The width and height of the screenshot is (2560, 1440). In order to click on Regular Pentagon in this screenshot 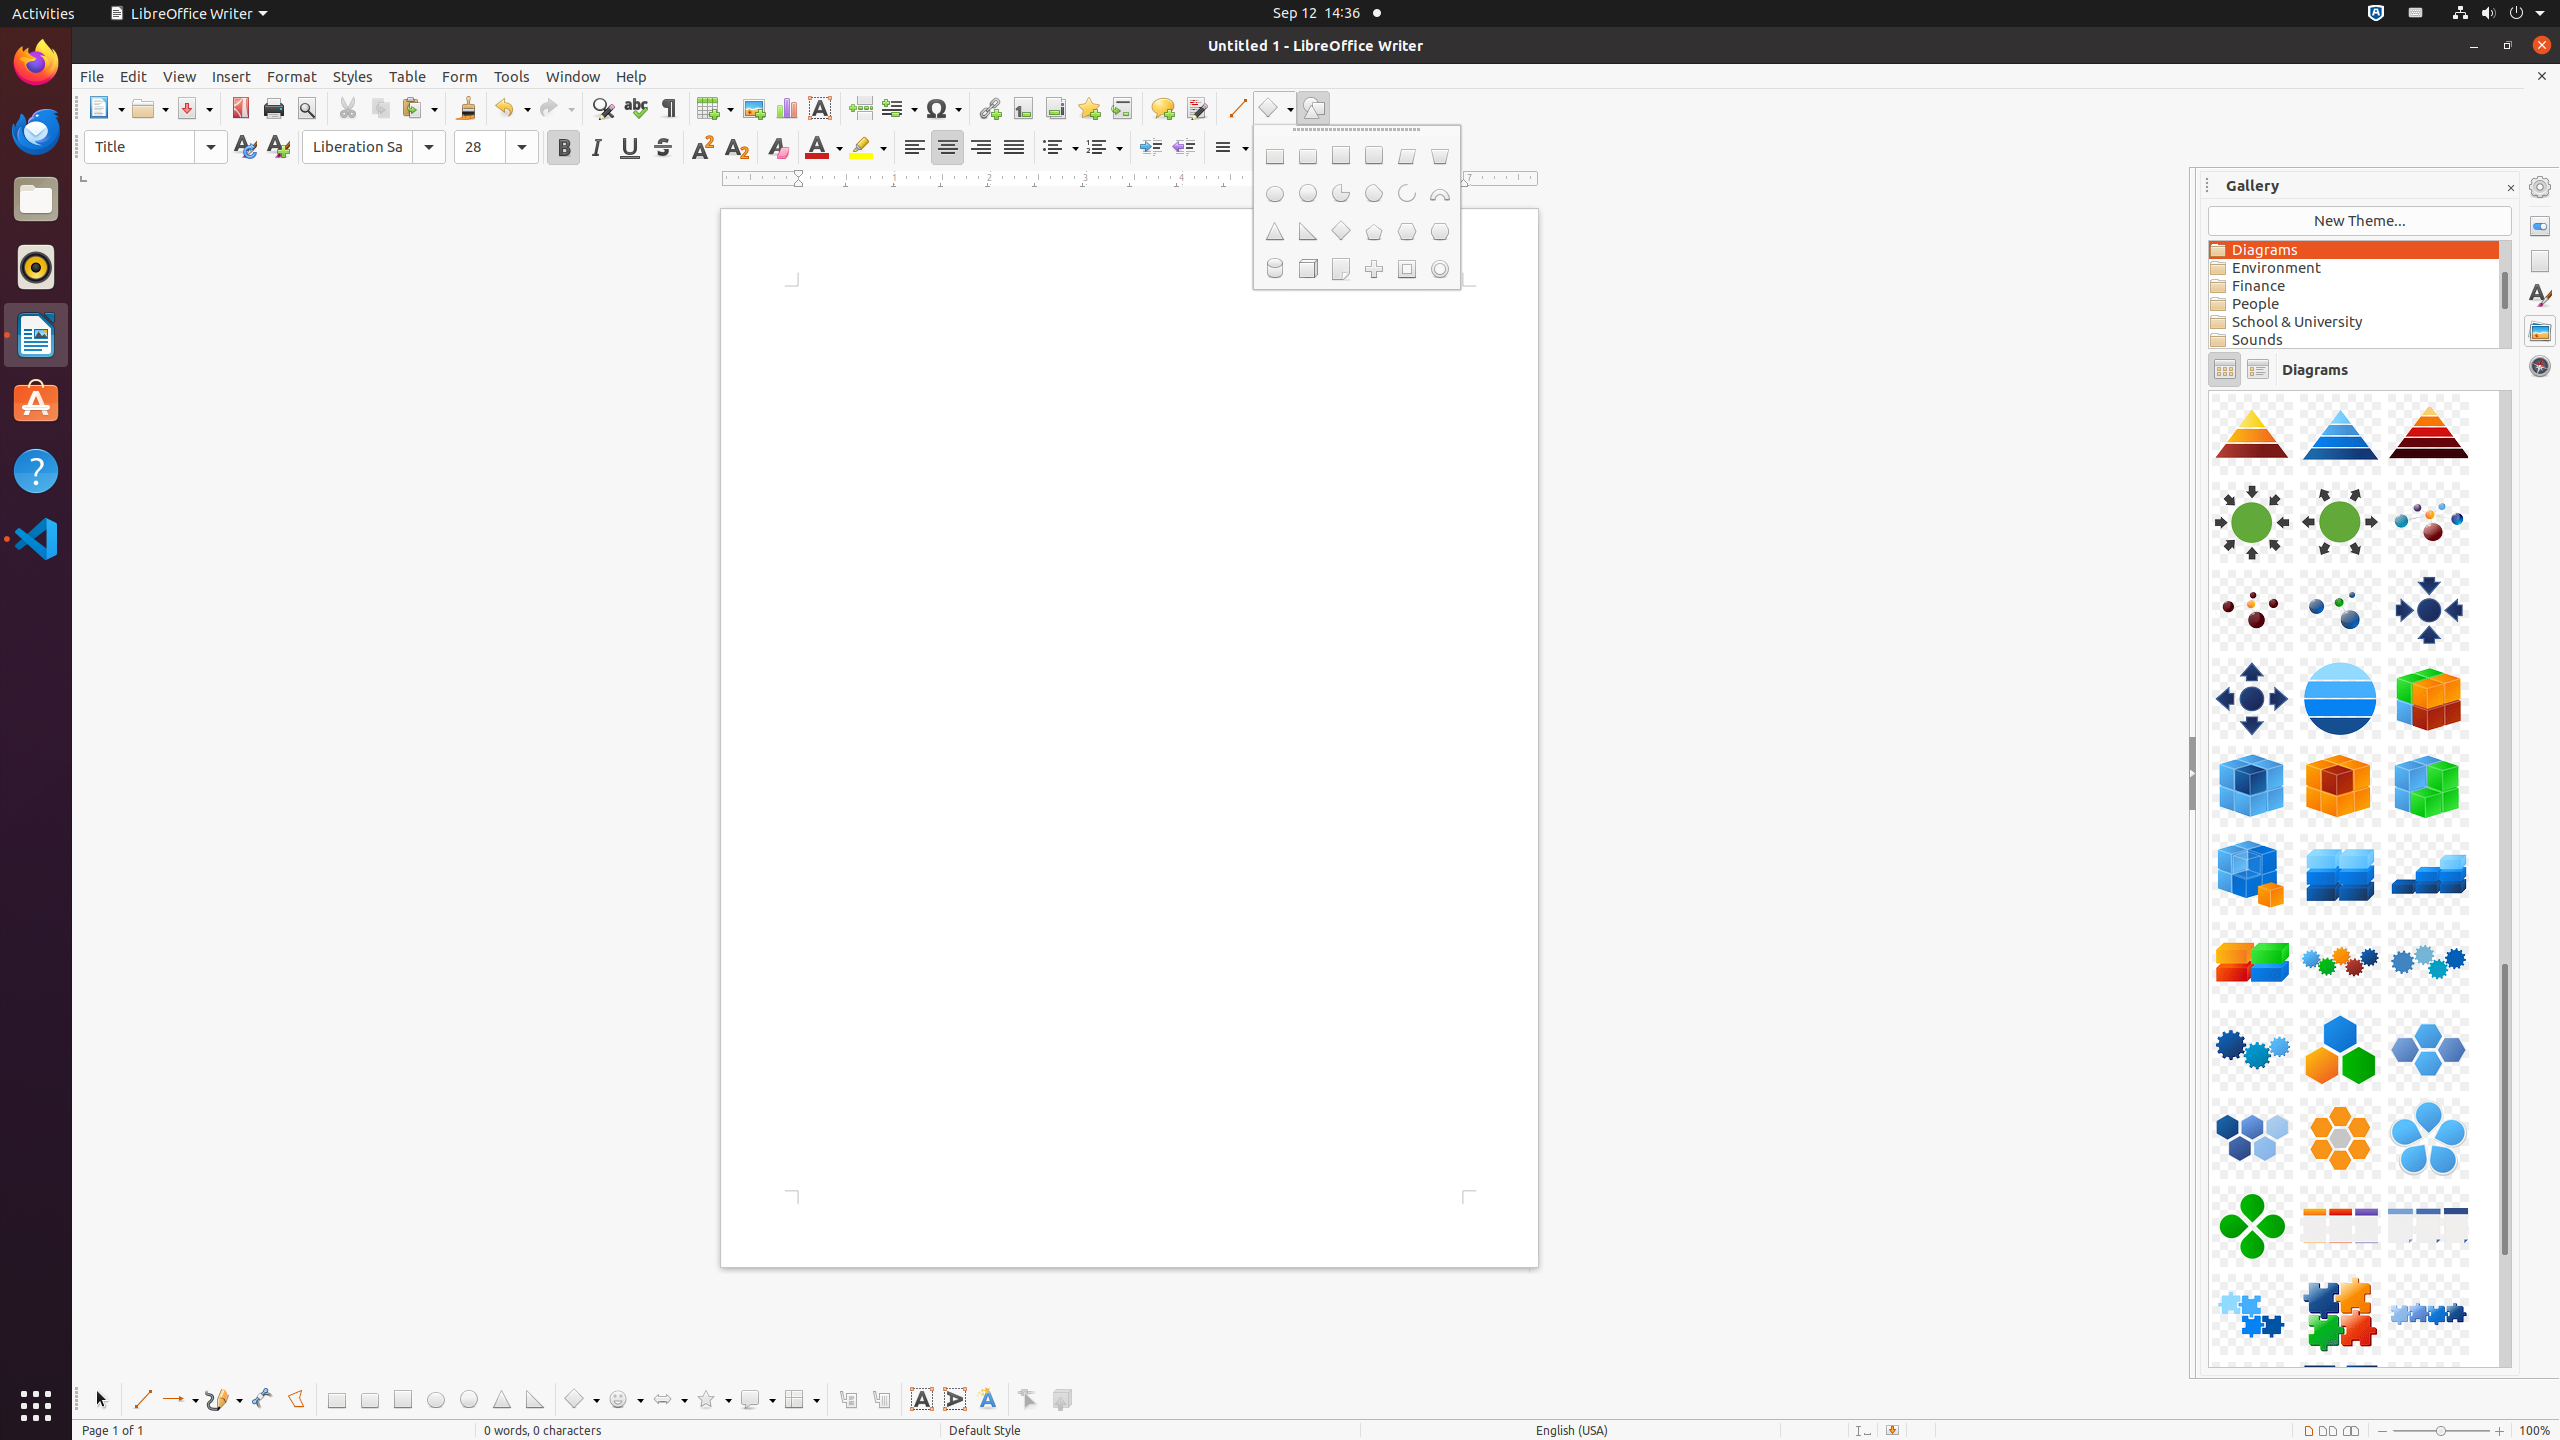, I will do `click(1374, 232)`.